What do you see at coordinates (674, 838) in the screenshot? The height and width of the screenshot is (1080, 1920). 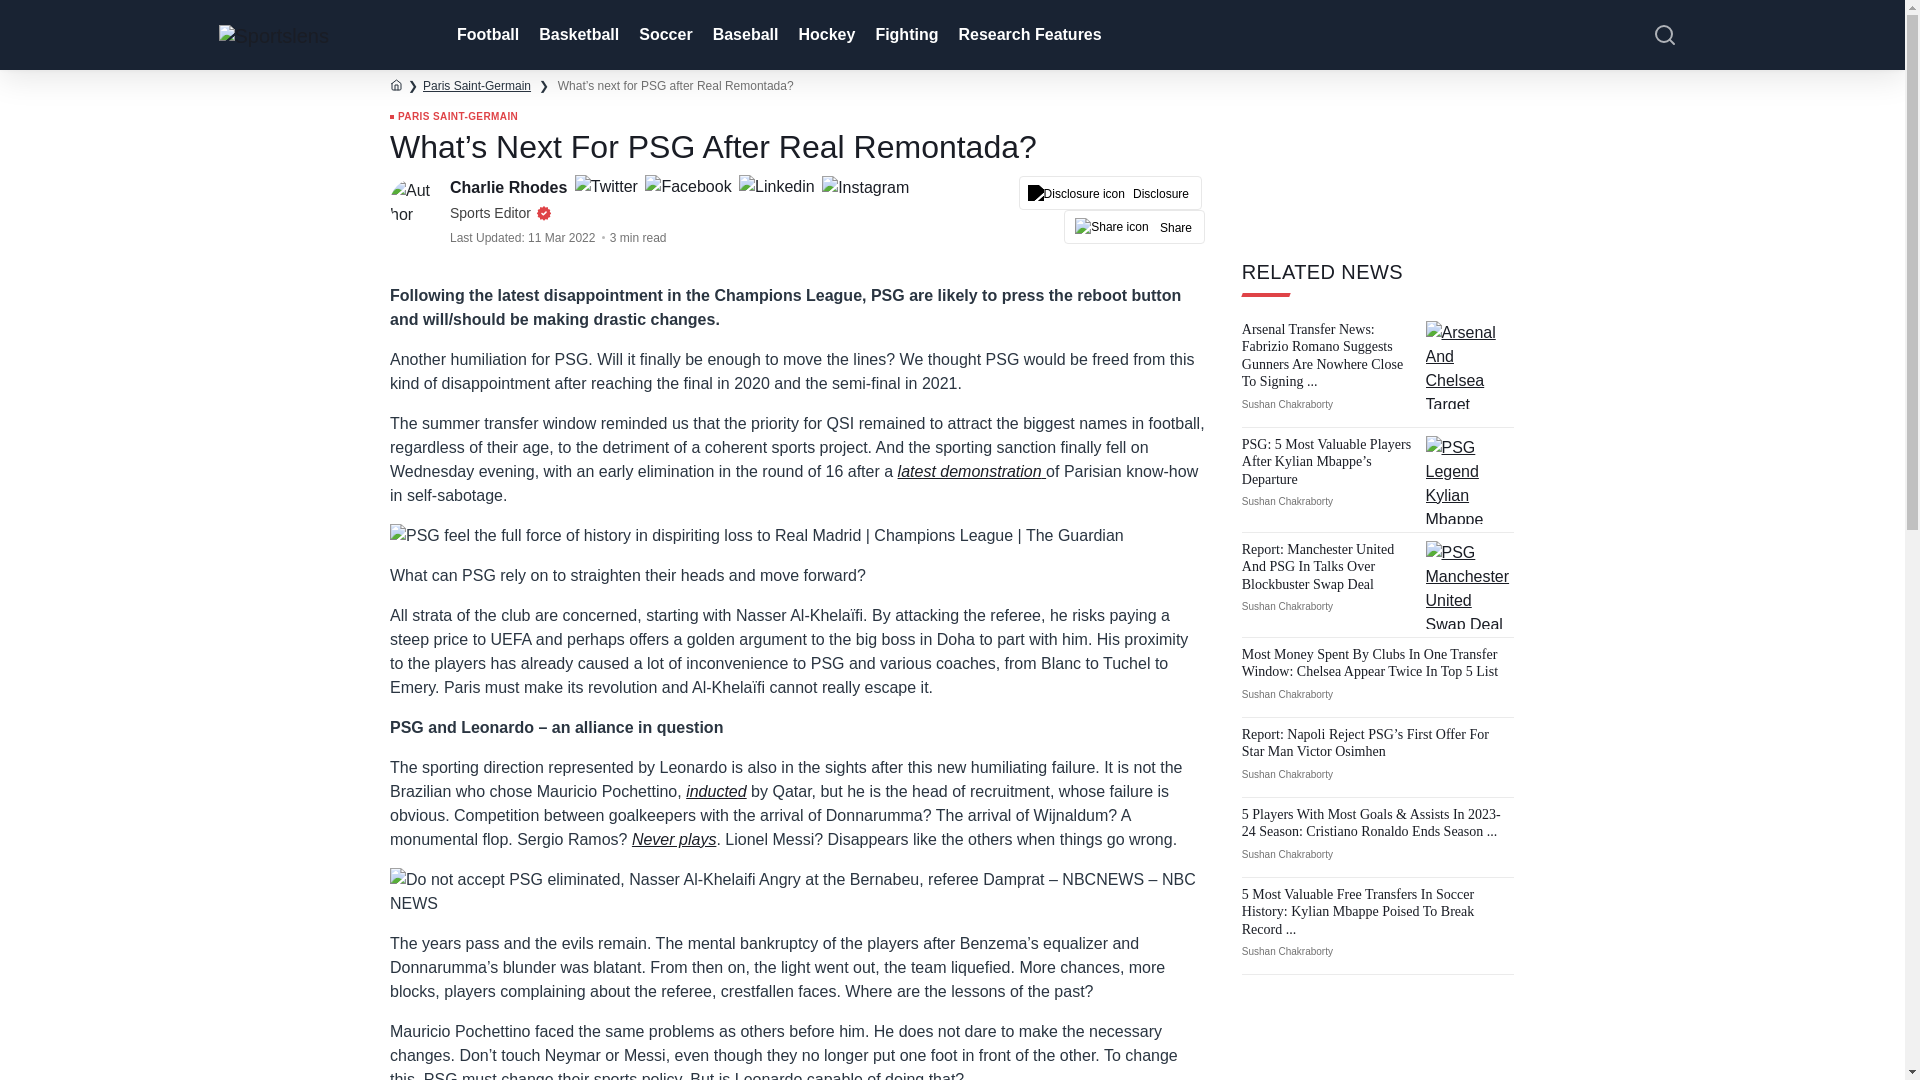 I see `Never plays` at bounding box center [674, 838].